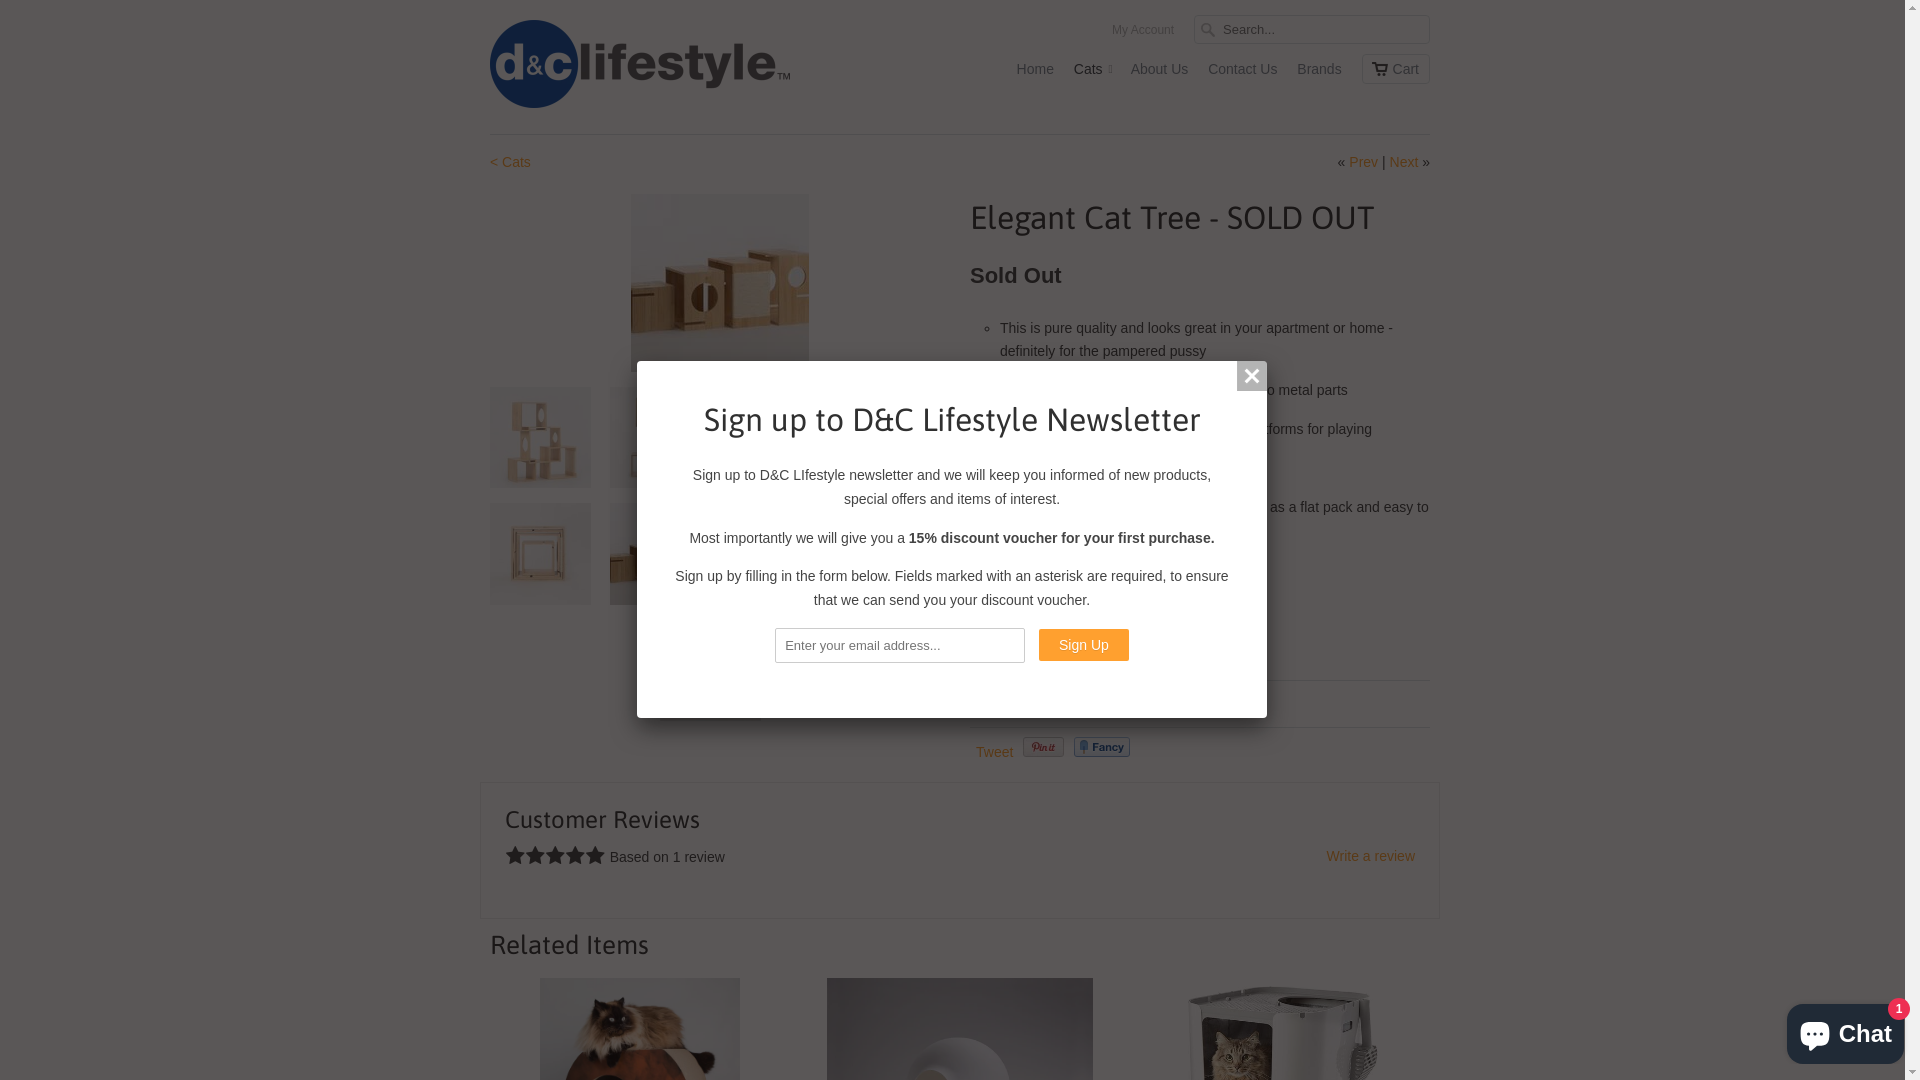 The width and height of the screenshot is (1920, 1080). Describe the element at coordinates (1371, 856) in the screenshot. I see `Write a review` at that location.